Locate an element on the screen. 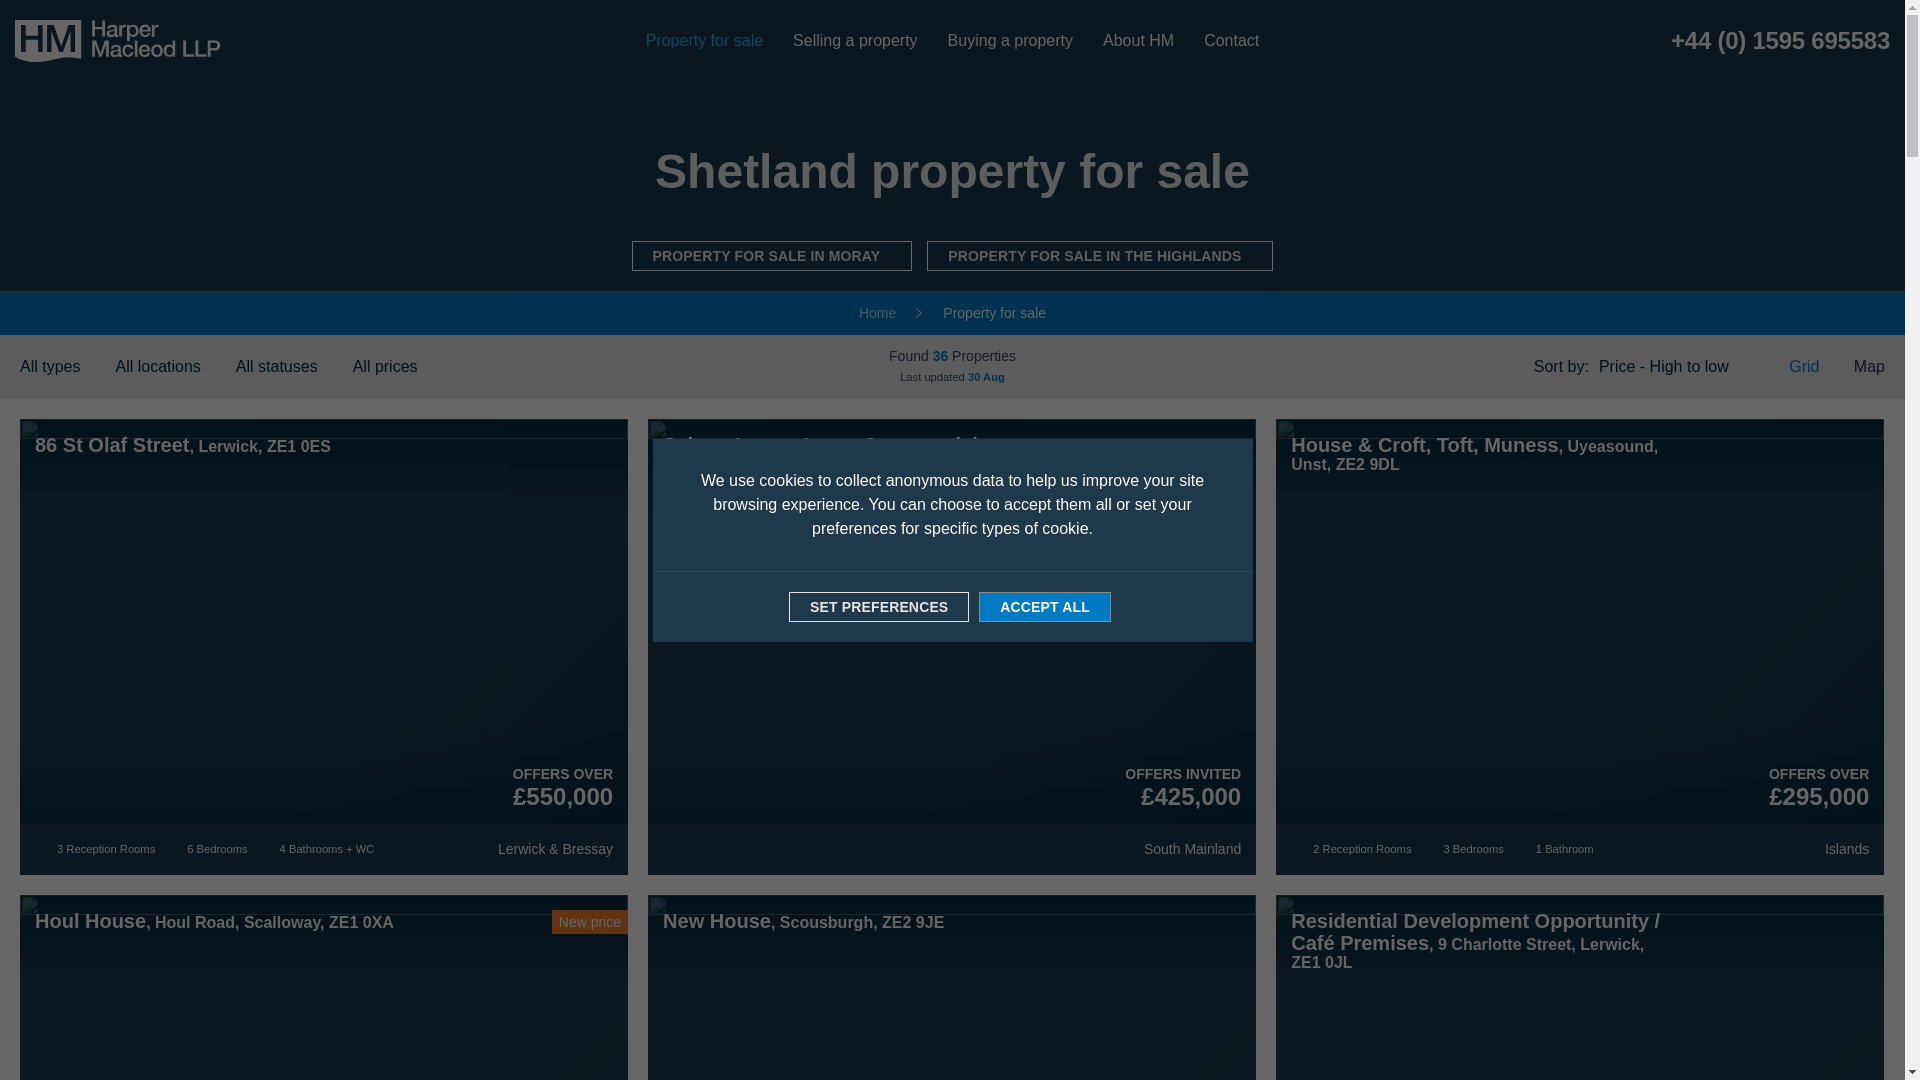 Image resolution: width=1920 pixels, height=1080 pixels. Contact is located at coordinates (1231, 40).